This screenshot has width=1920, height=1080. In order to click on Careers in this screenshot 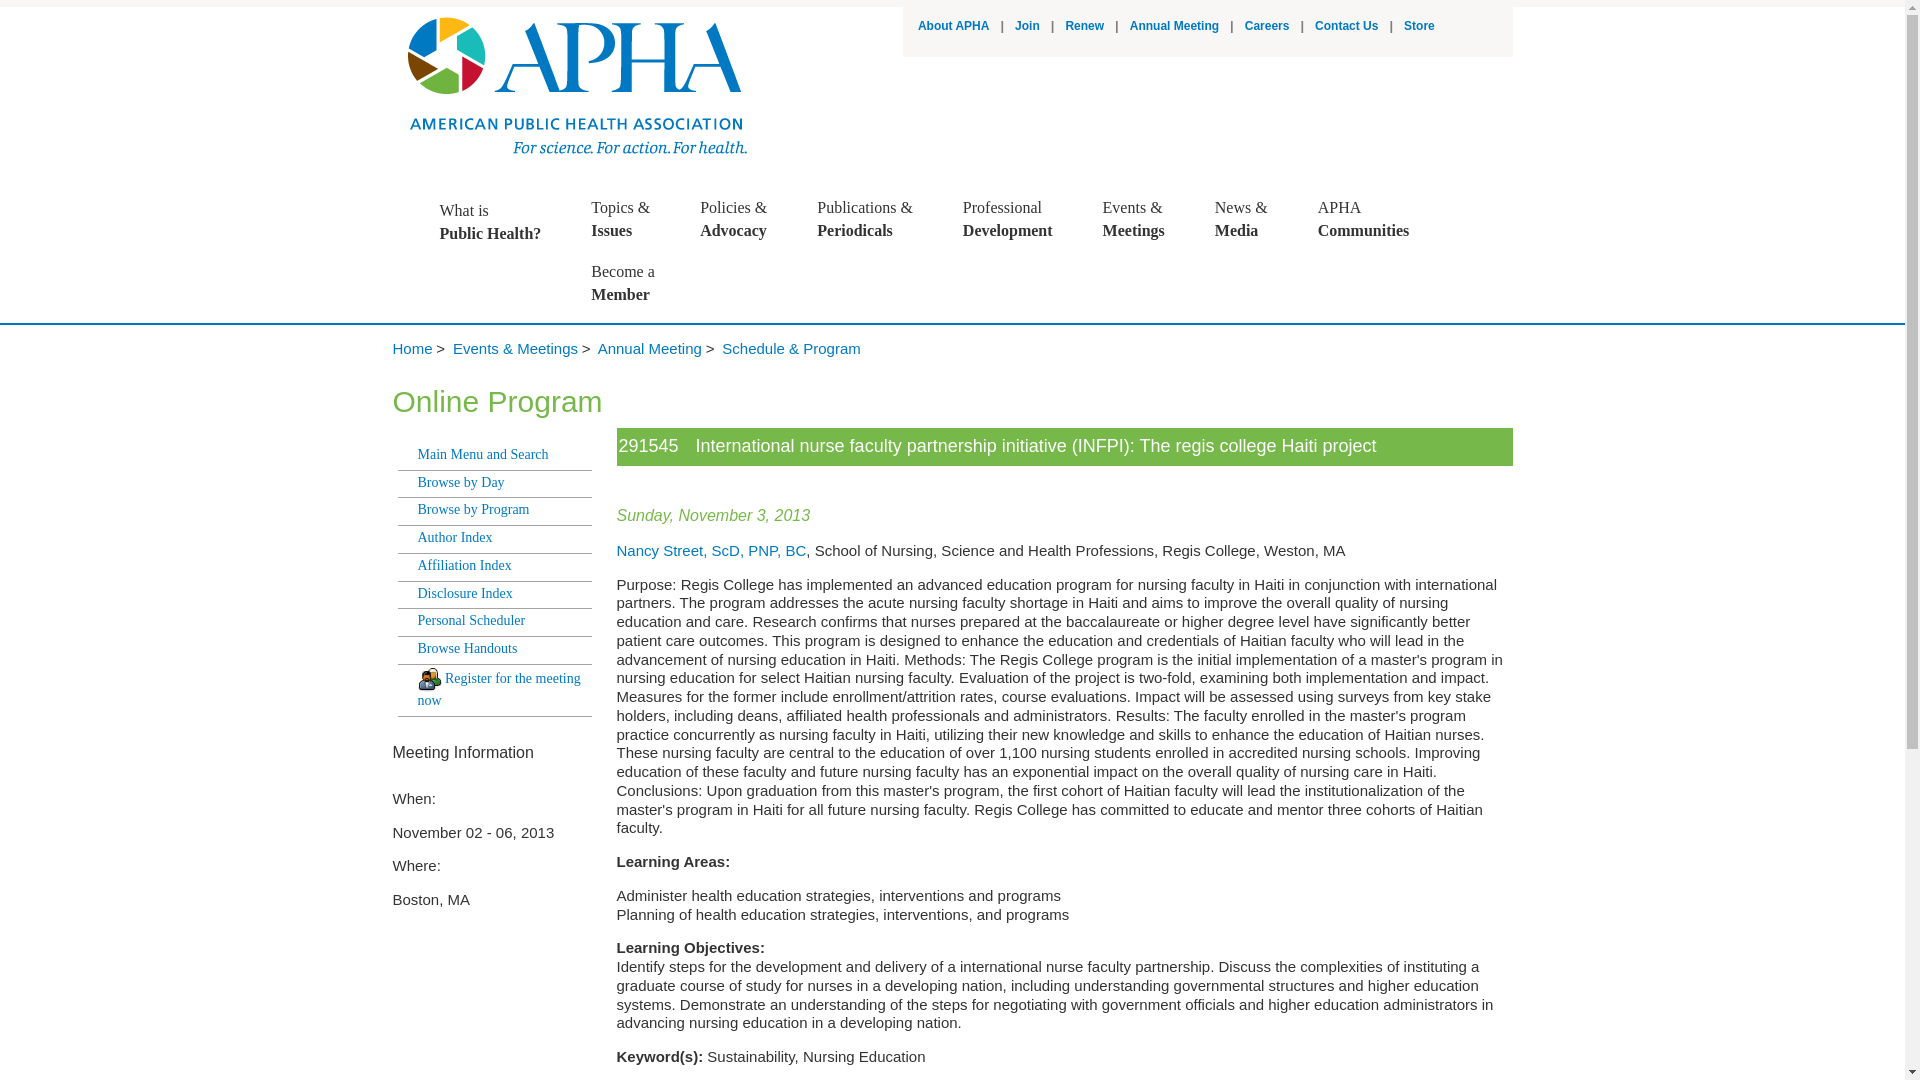, I will do `click(1267, 26)`.